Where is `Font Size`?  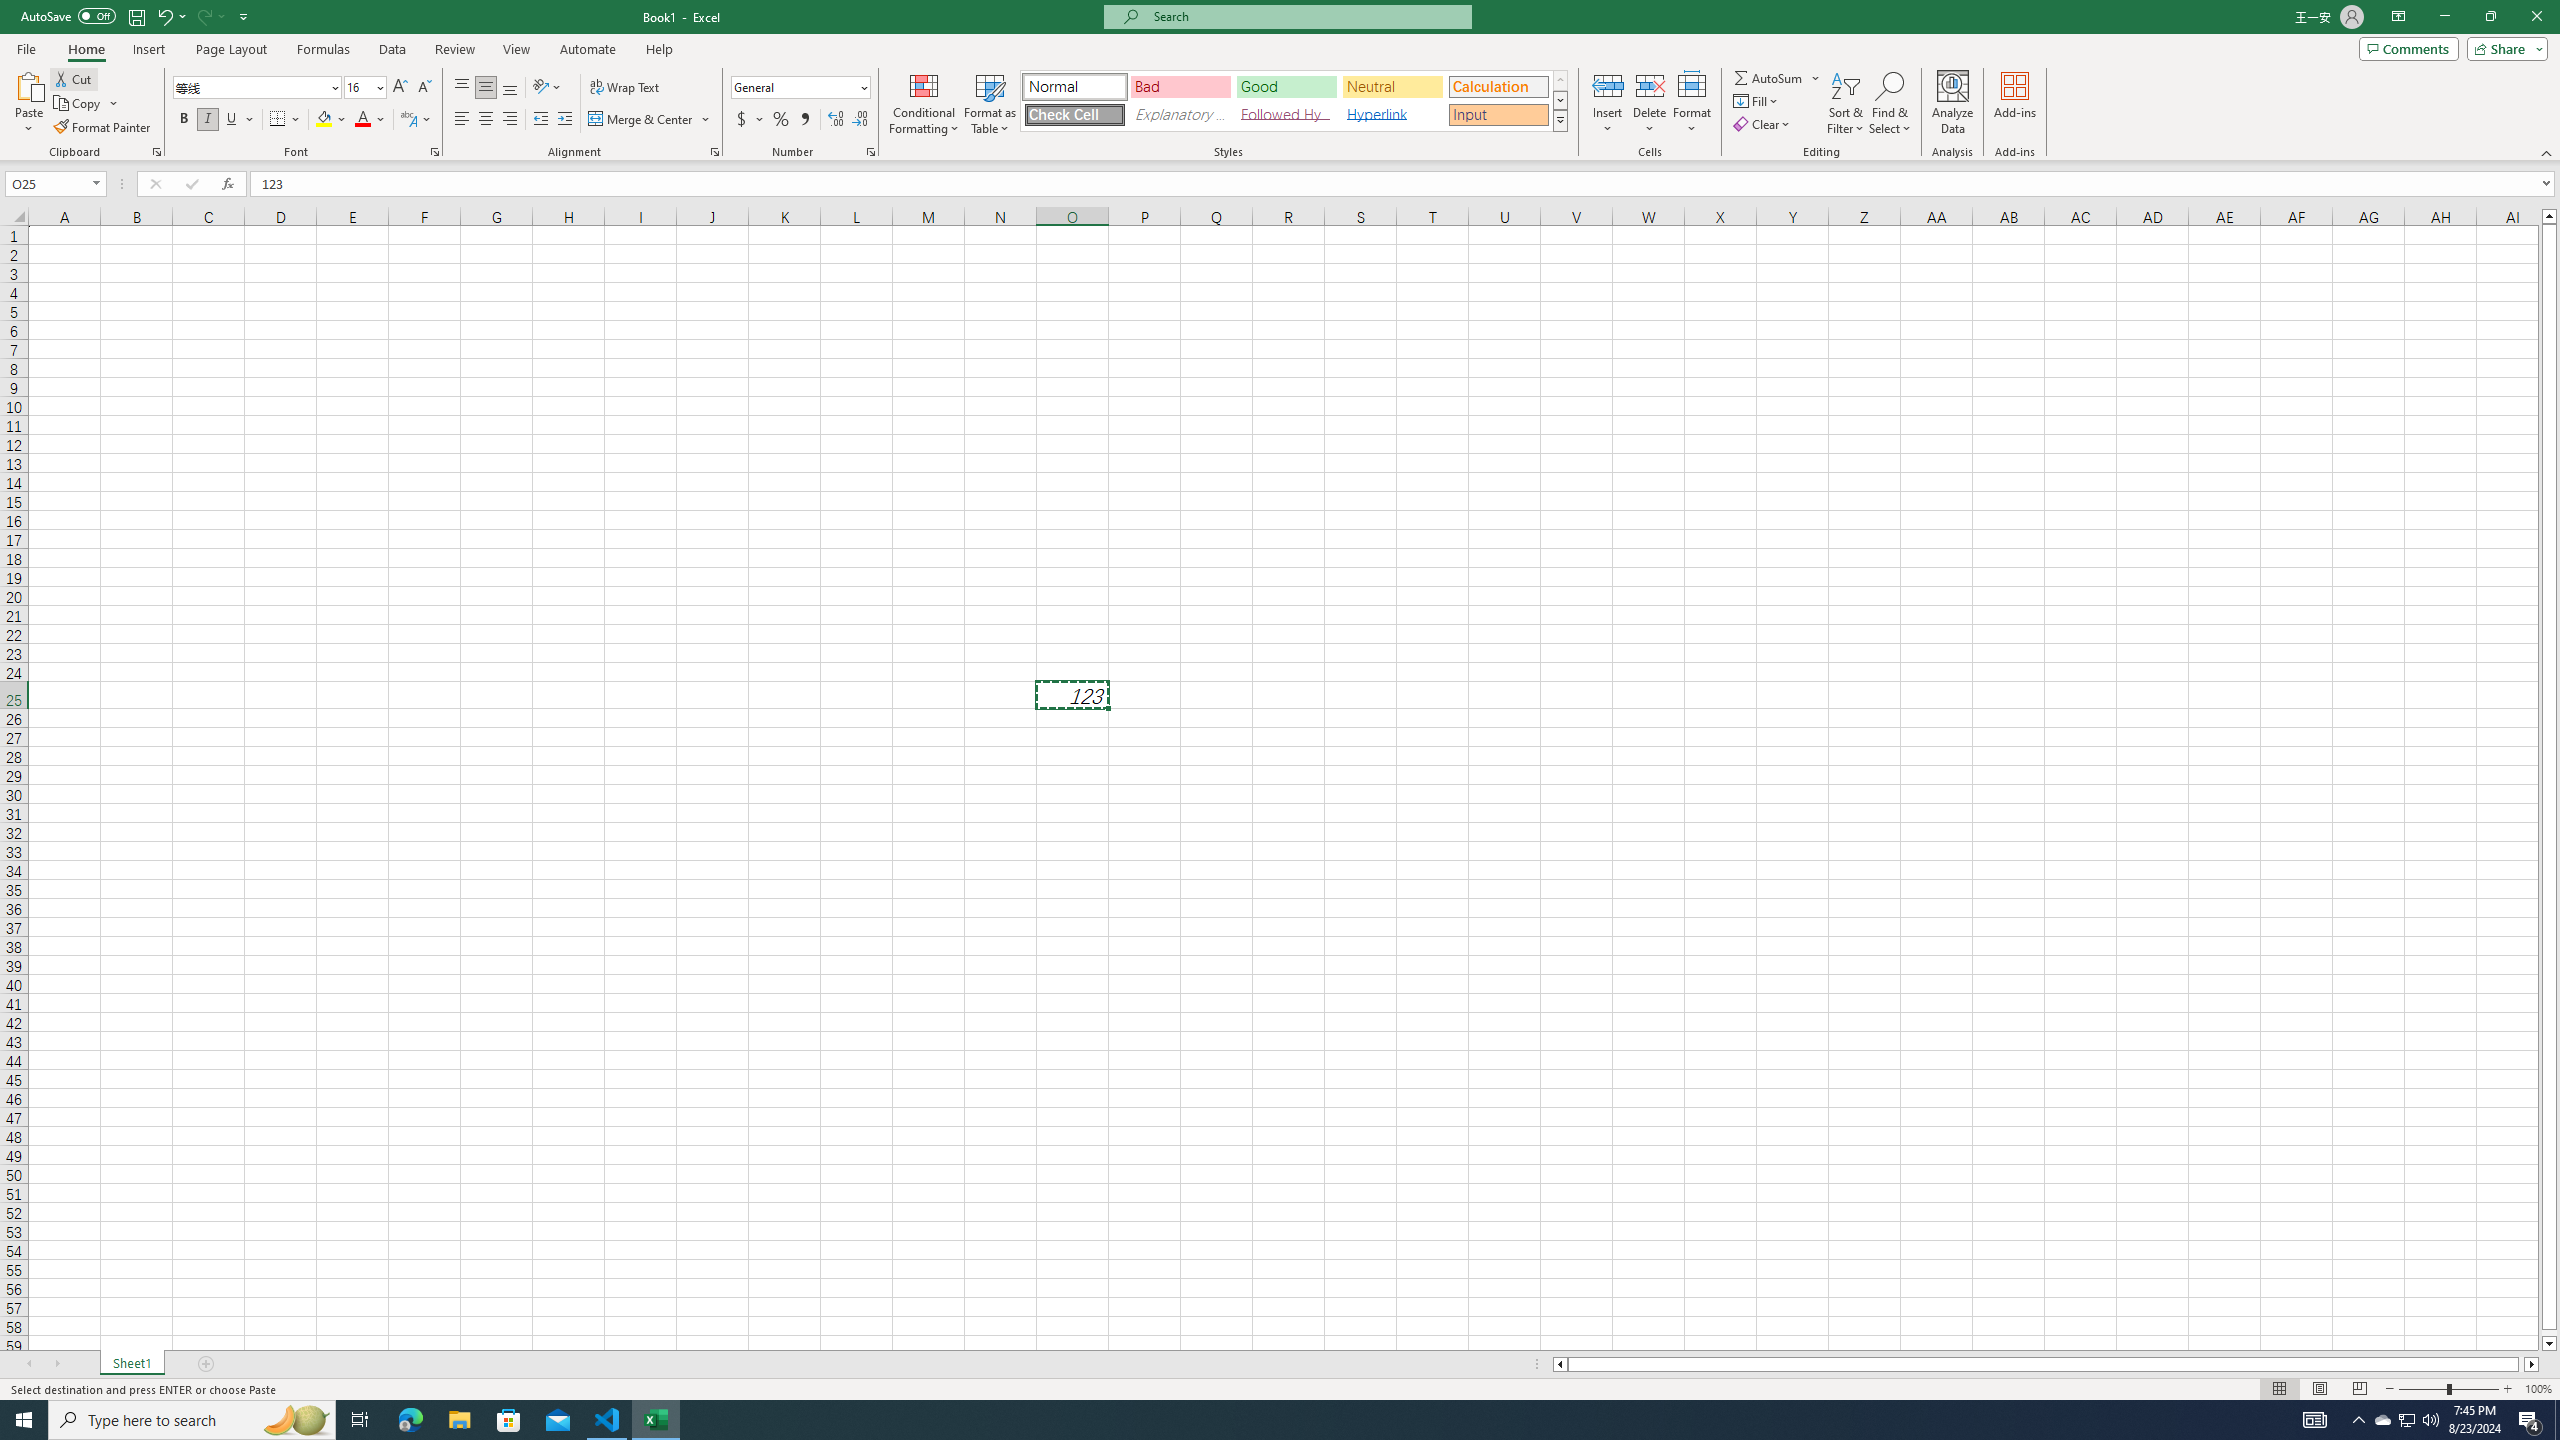 Font Size is located at coordinates (364, 88).